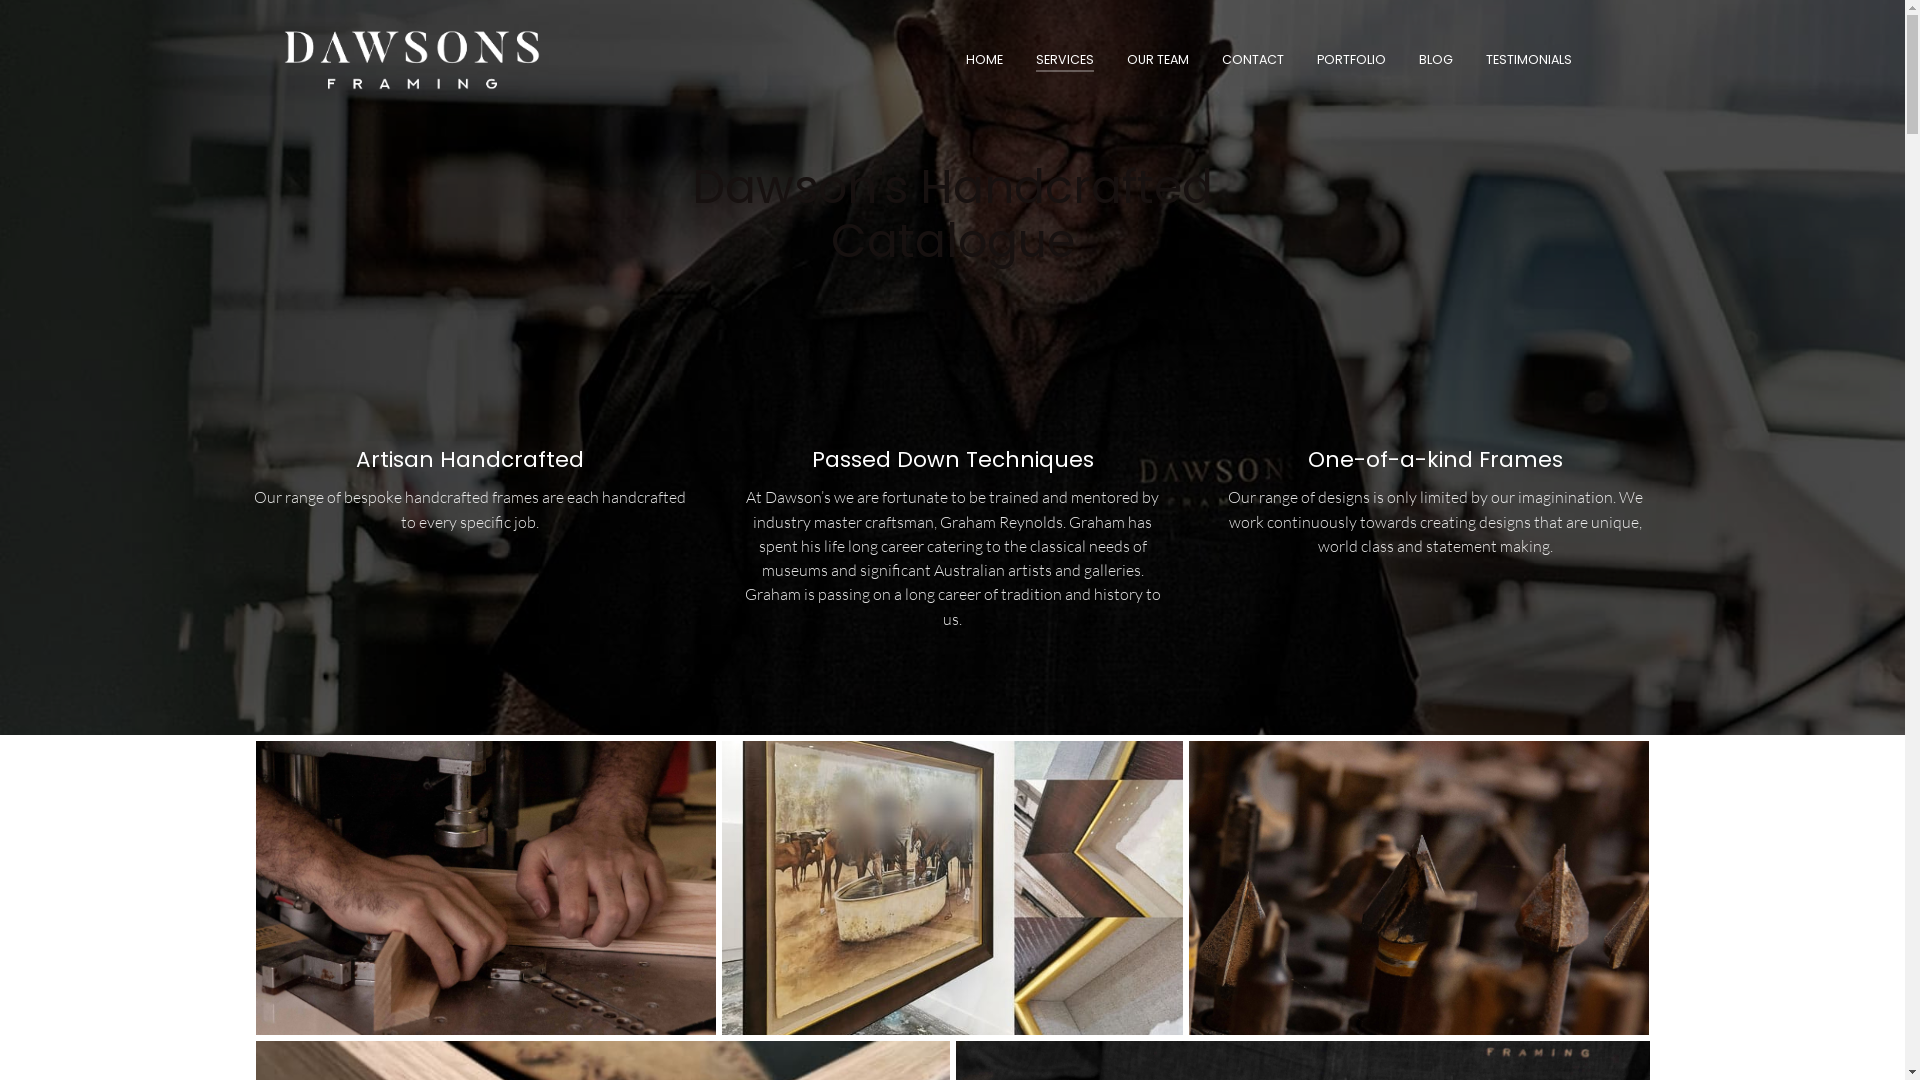  What do you see at coordinates (1056, 60) in the screenshot?
I see `SERVICES` at bounding box center [1056, 60].